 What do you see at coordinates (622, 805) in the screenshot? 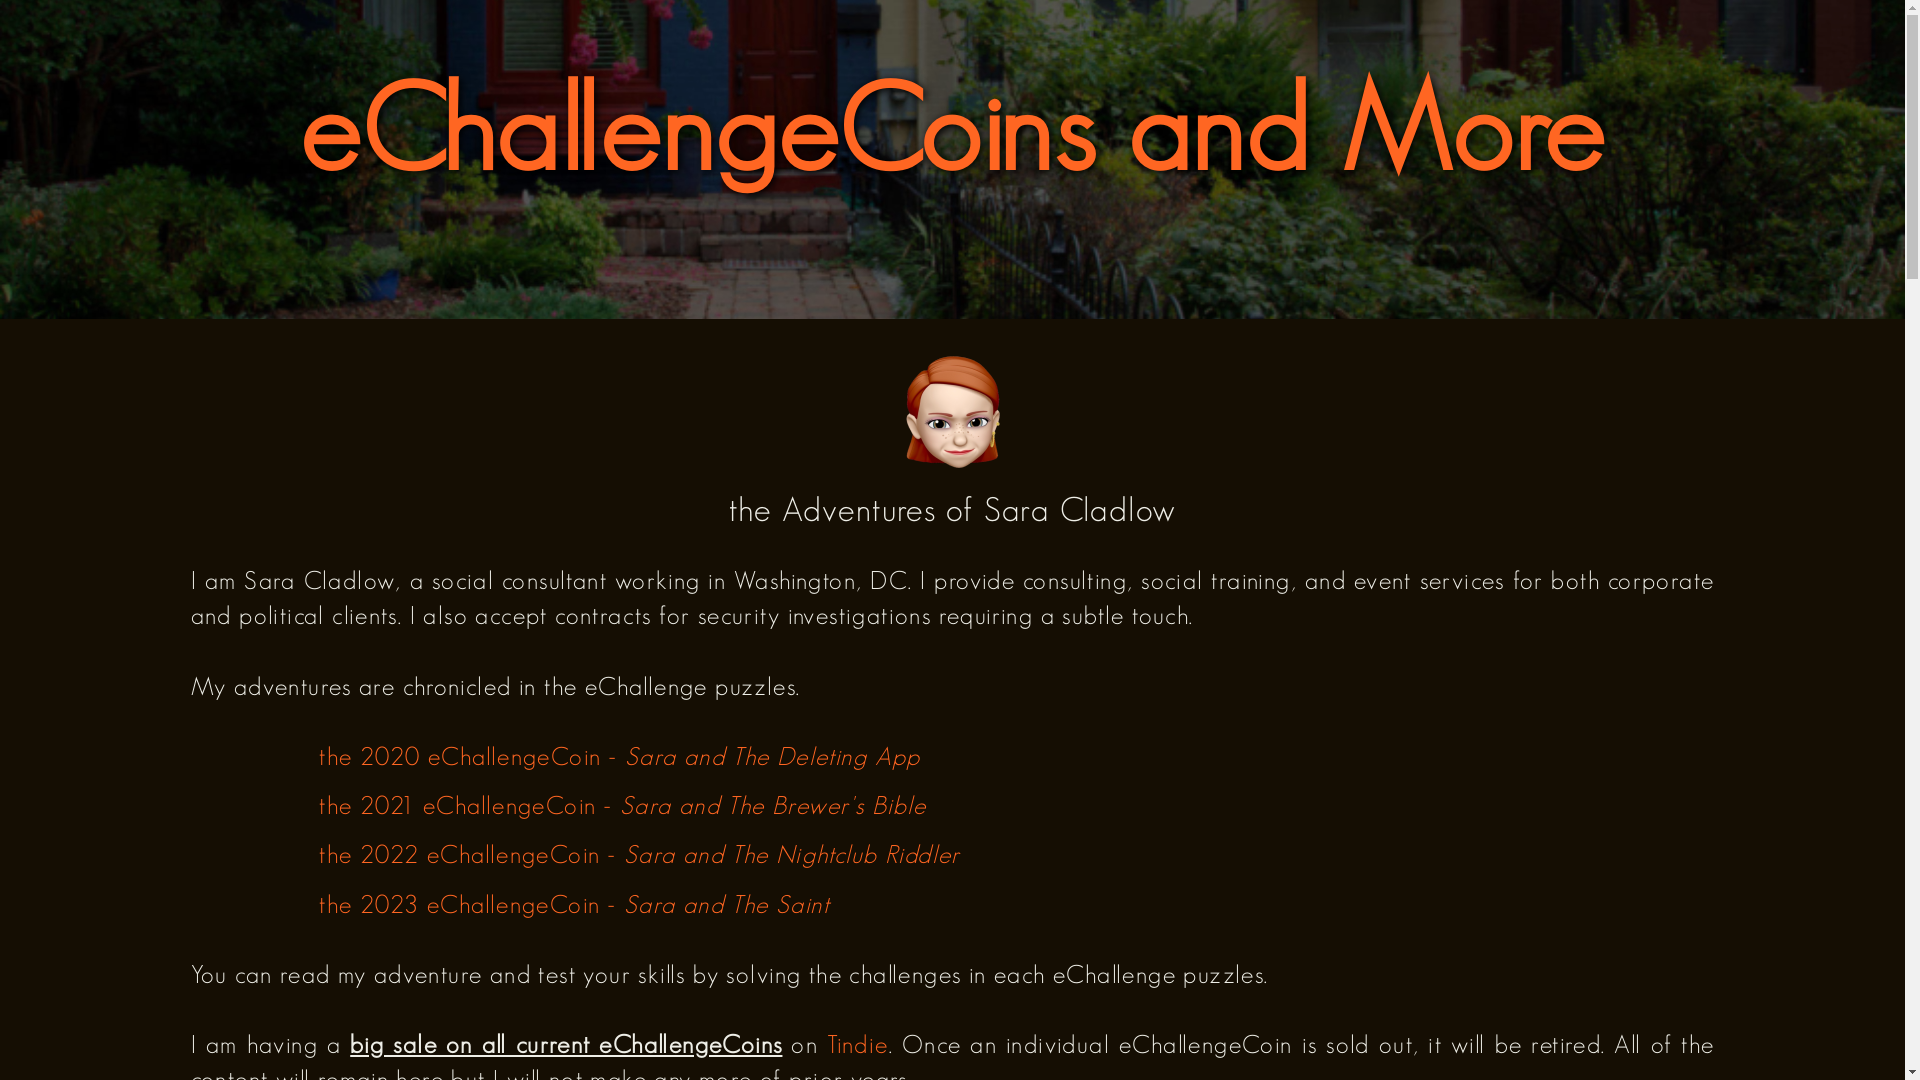
I see `the 2021 eChallengeCoin - Sara and The Brewer's Bible` at bounding box center [622, 805].